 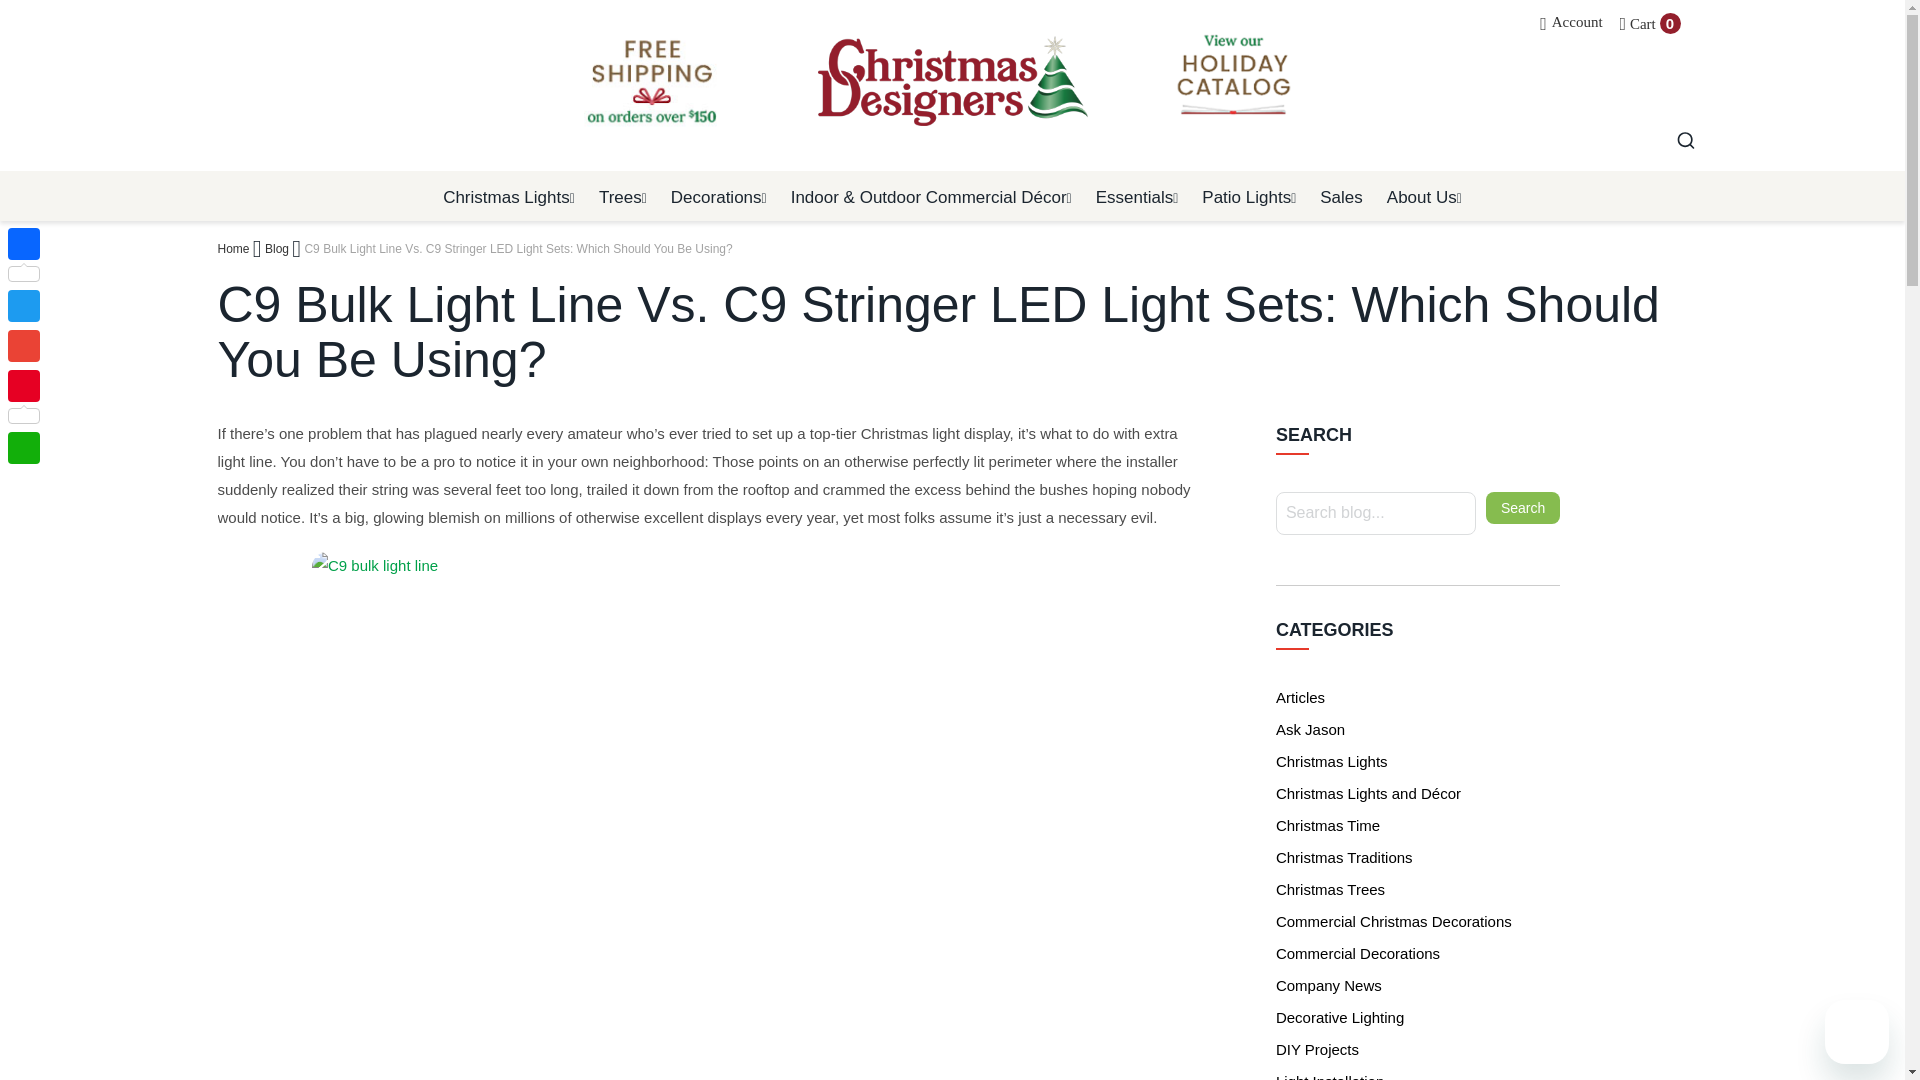 I want to click on Submit, so click(x=1685, y=142).